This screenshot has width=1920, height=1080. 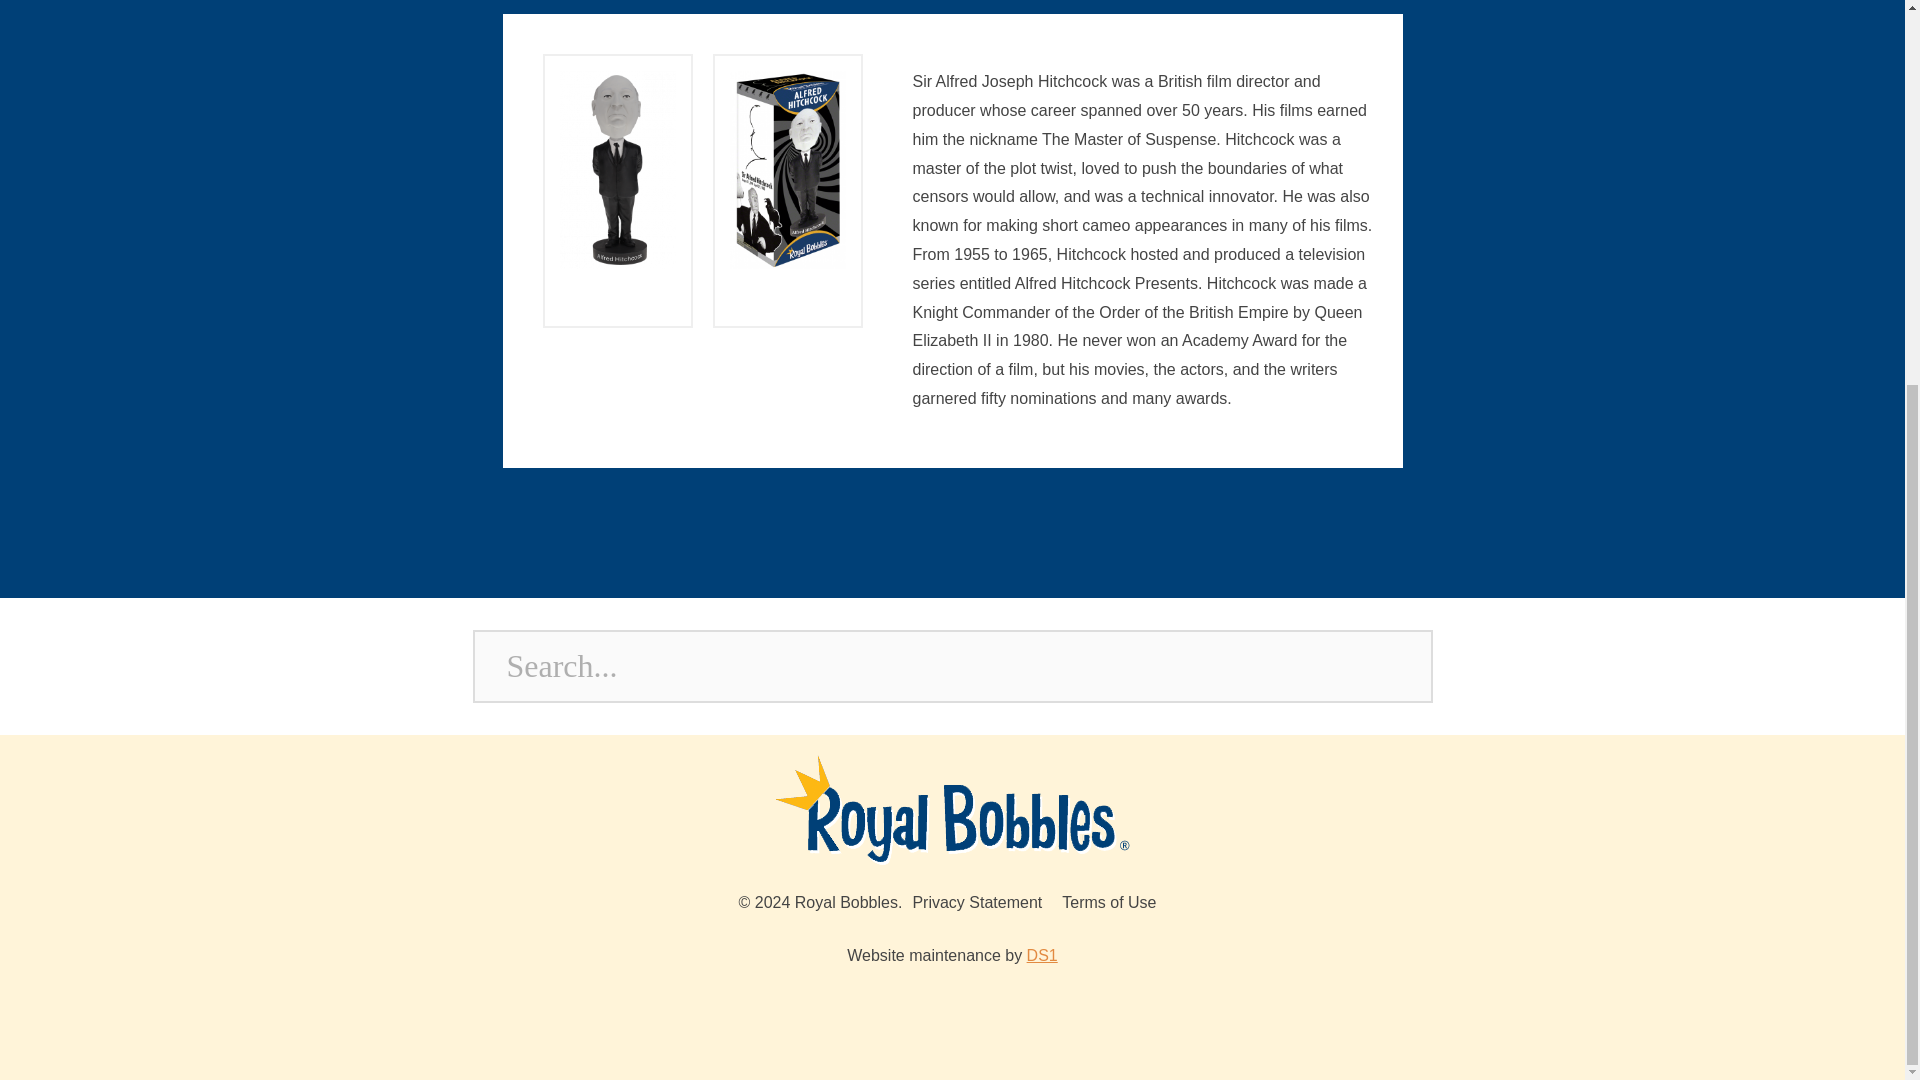 I want to click on RoyalBobbles, so click(x=952, y=810).